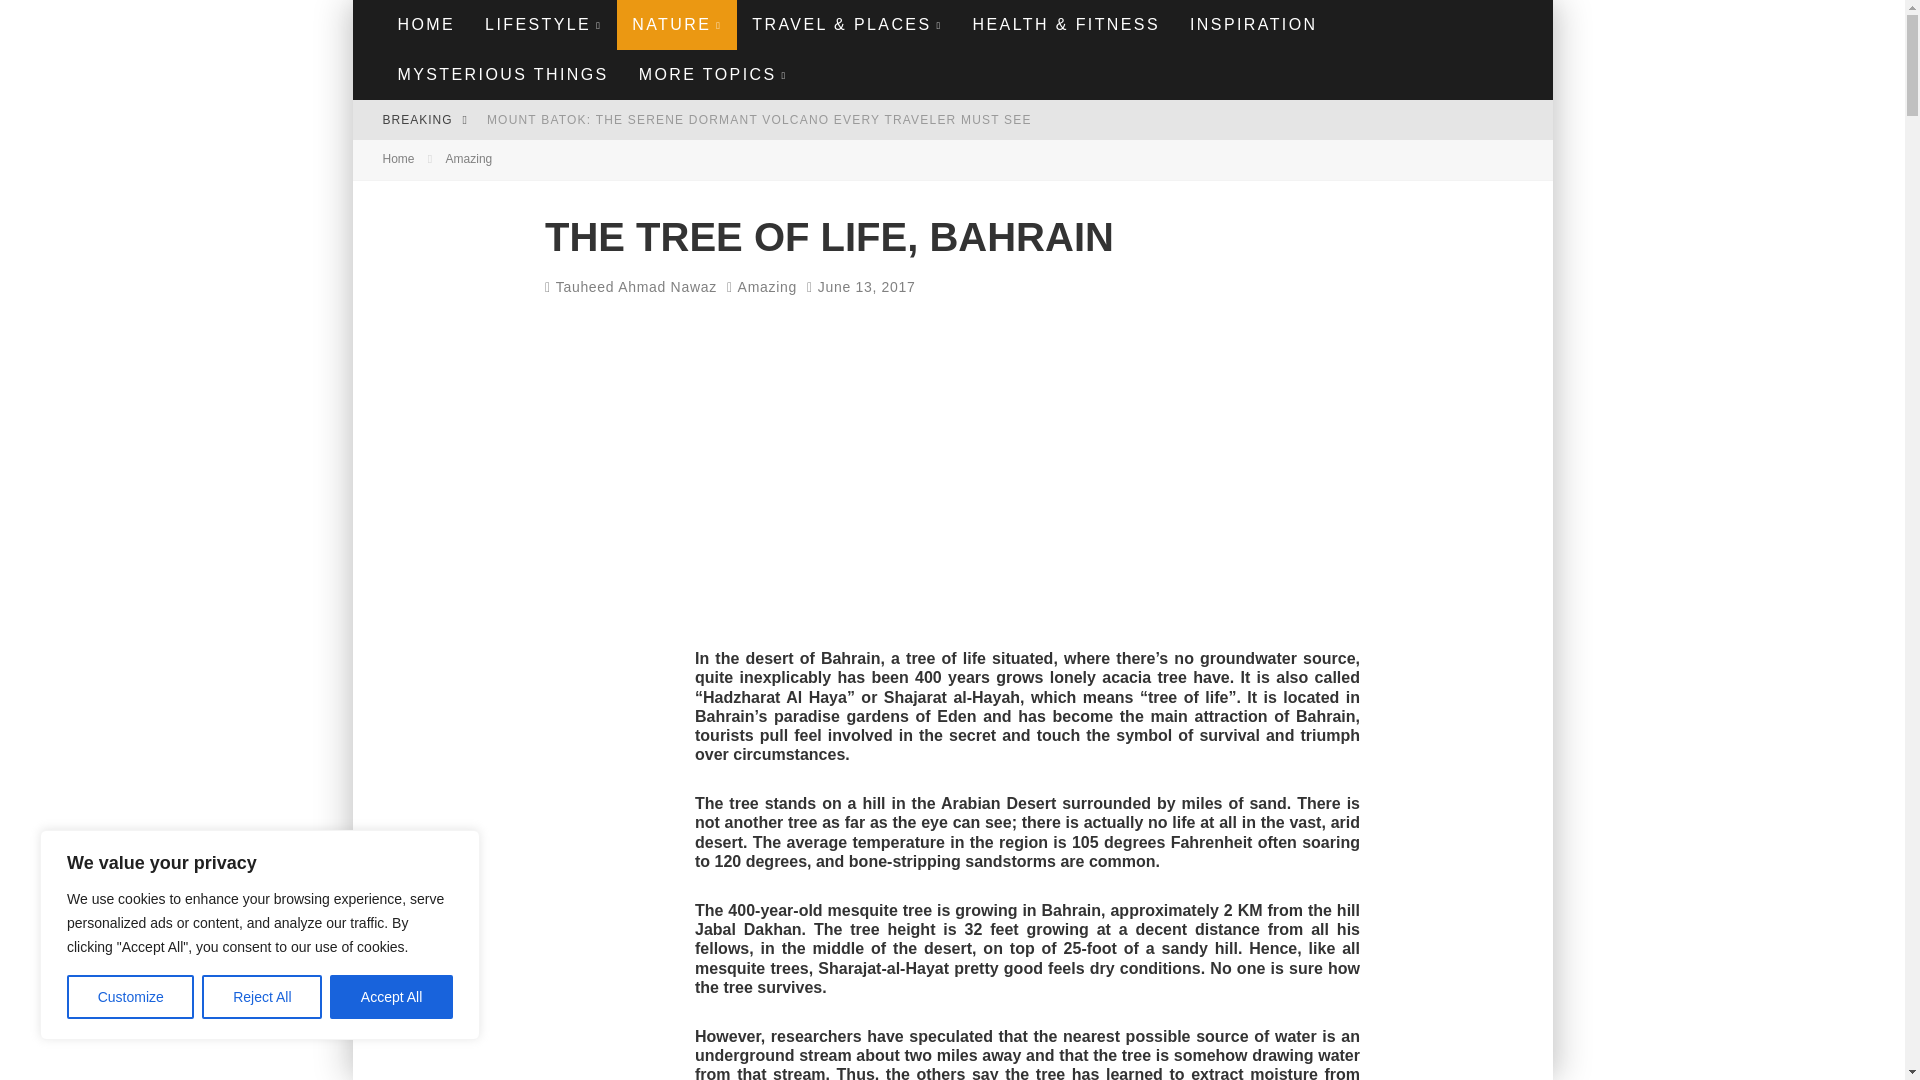  What do you see at coordinates (676, 24) in the screenshot?
I see `NATURE` at bounding box center [676, 24].